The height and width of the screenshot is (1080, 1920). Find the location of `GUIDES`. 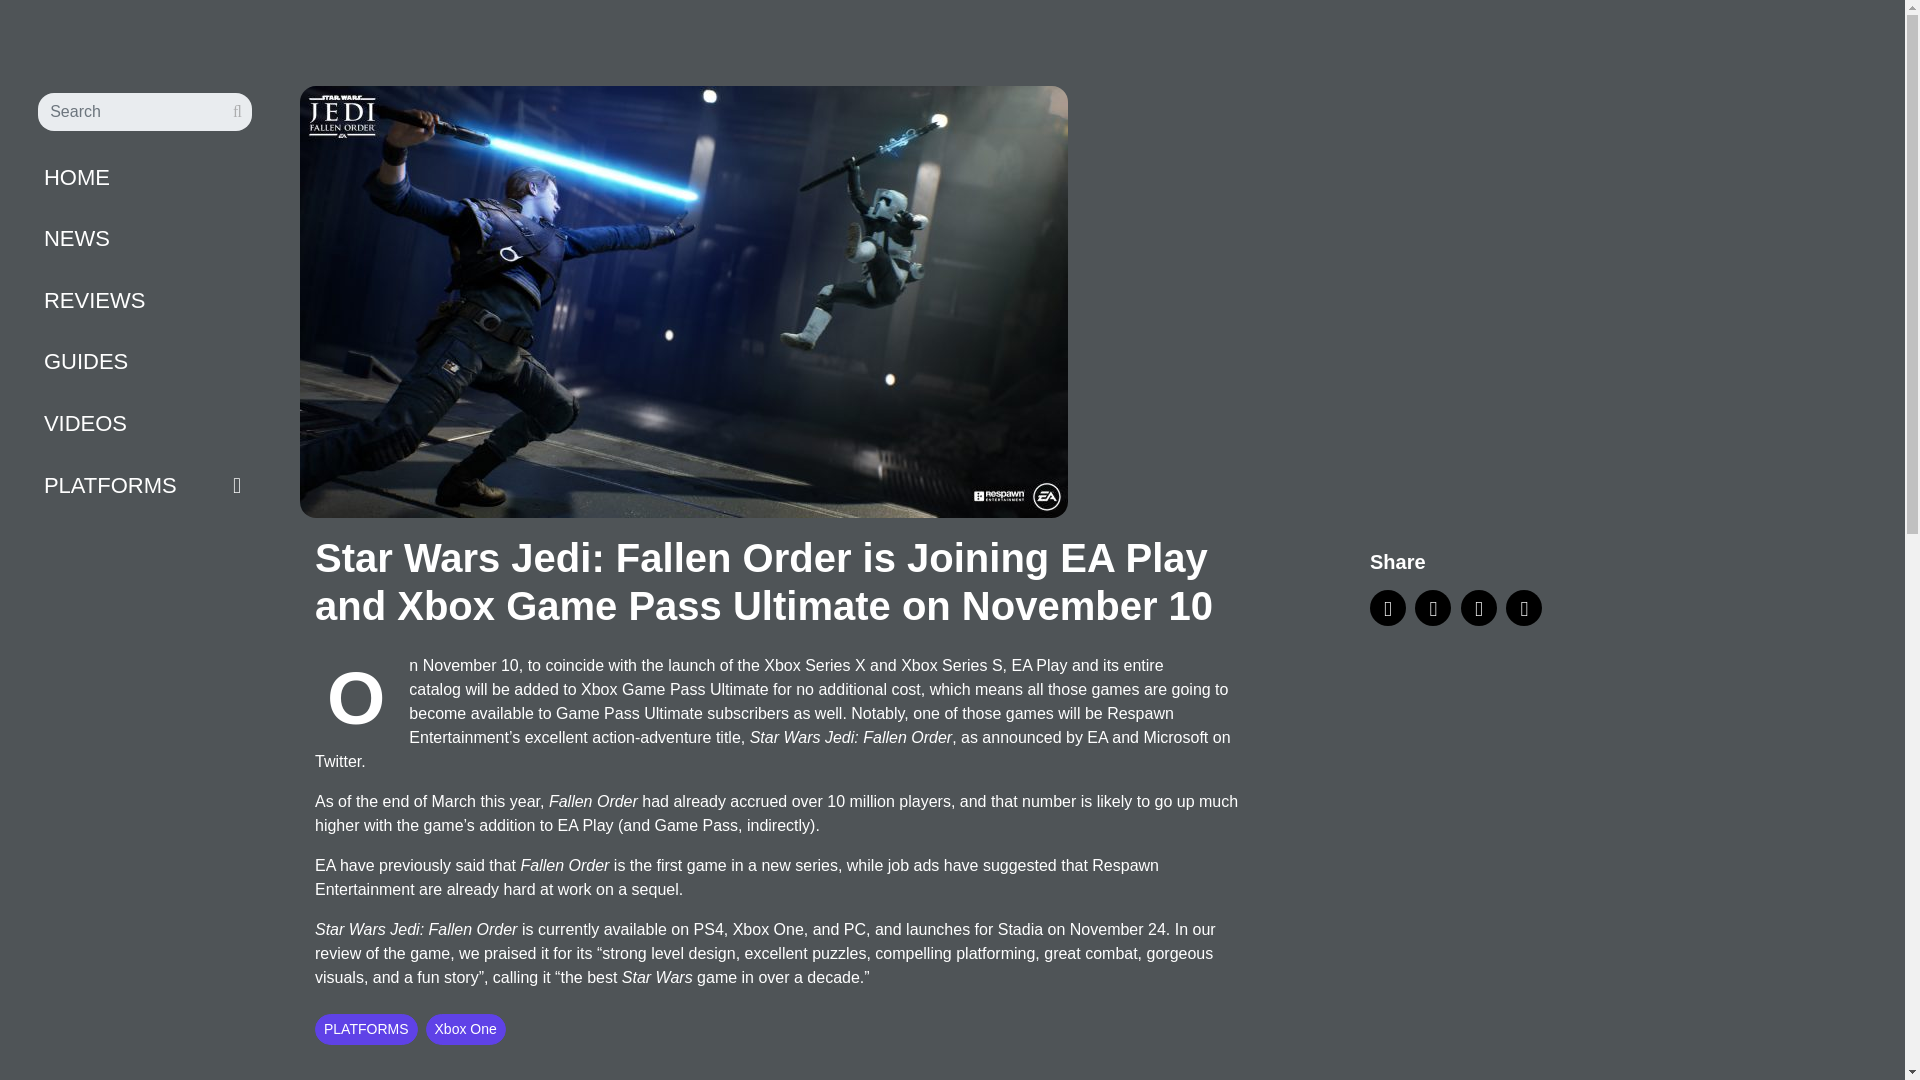

GUIDES is located at coordinates (144, 361).